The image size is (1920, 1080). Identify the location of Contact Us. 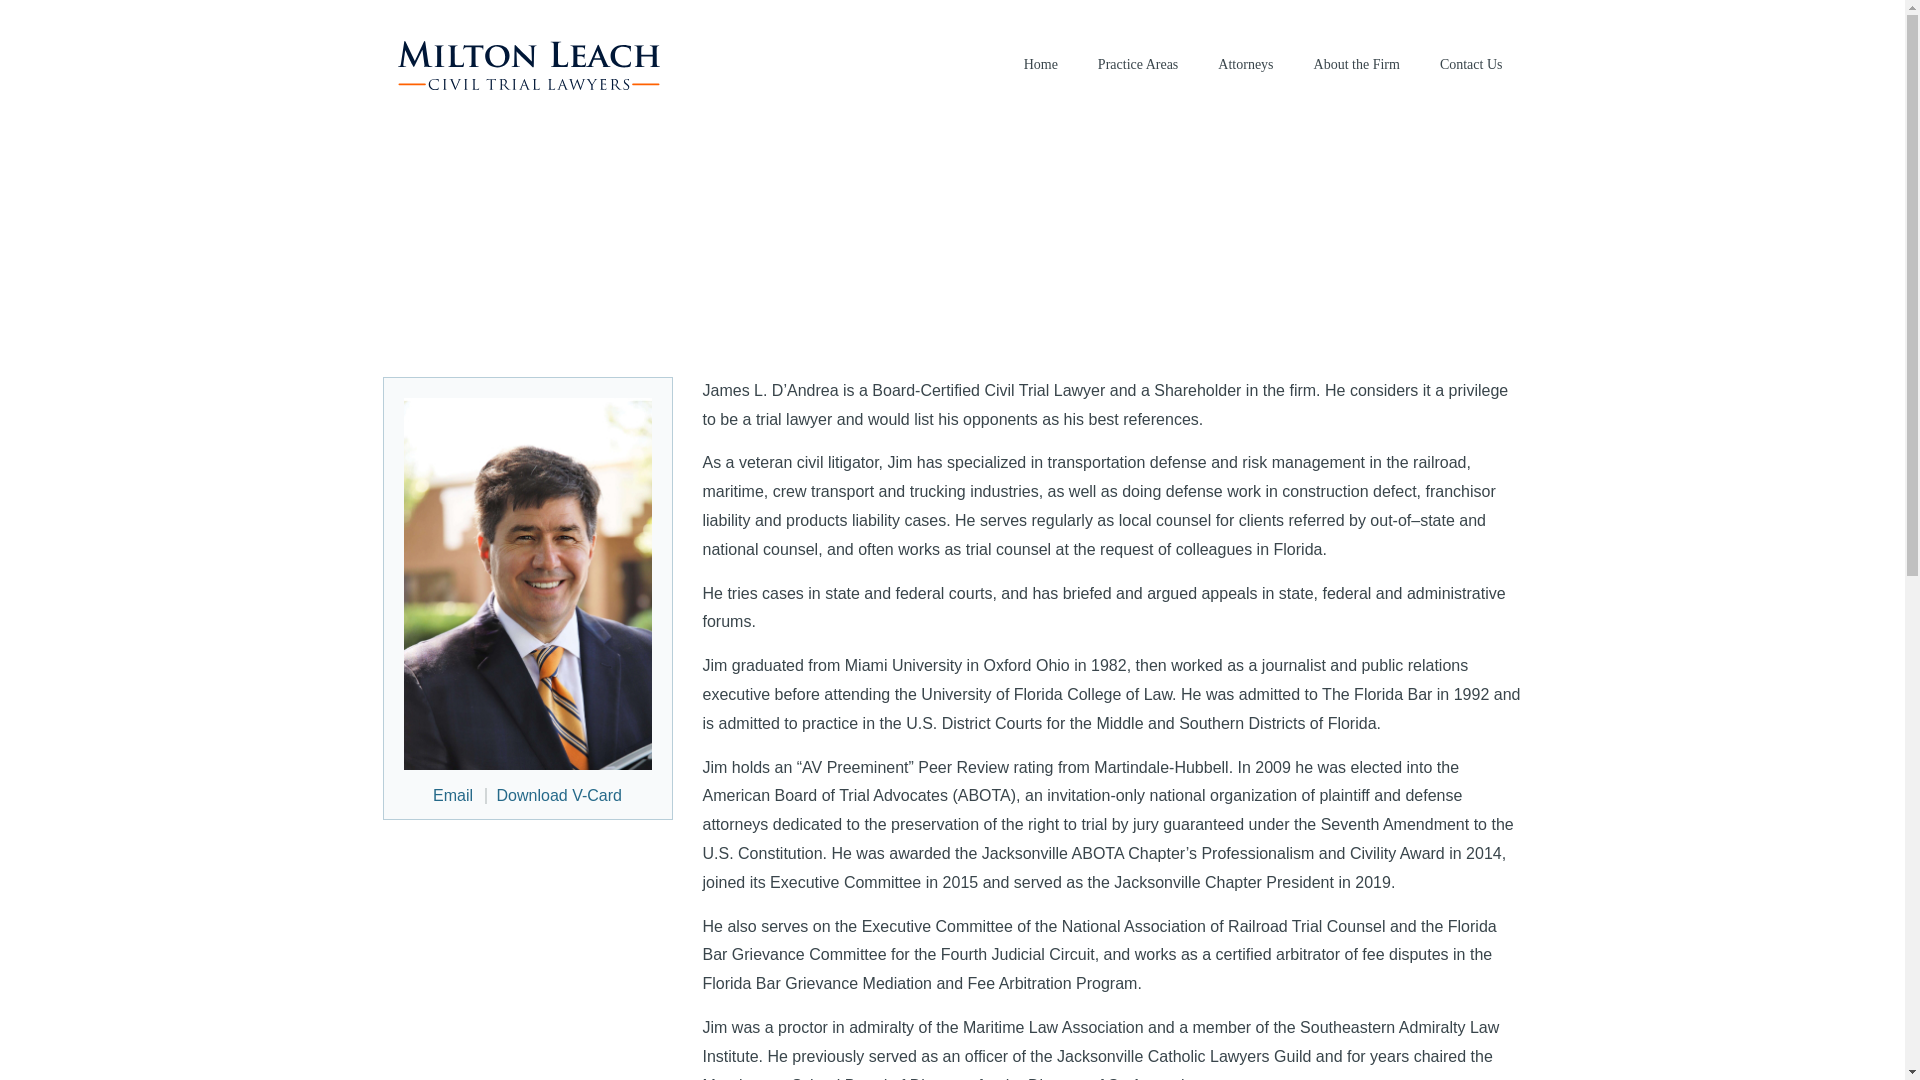
(1470, 64).